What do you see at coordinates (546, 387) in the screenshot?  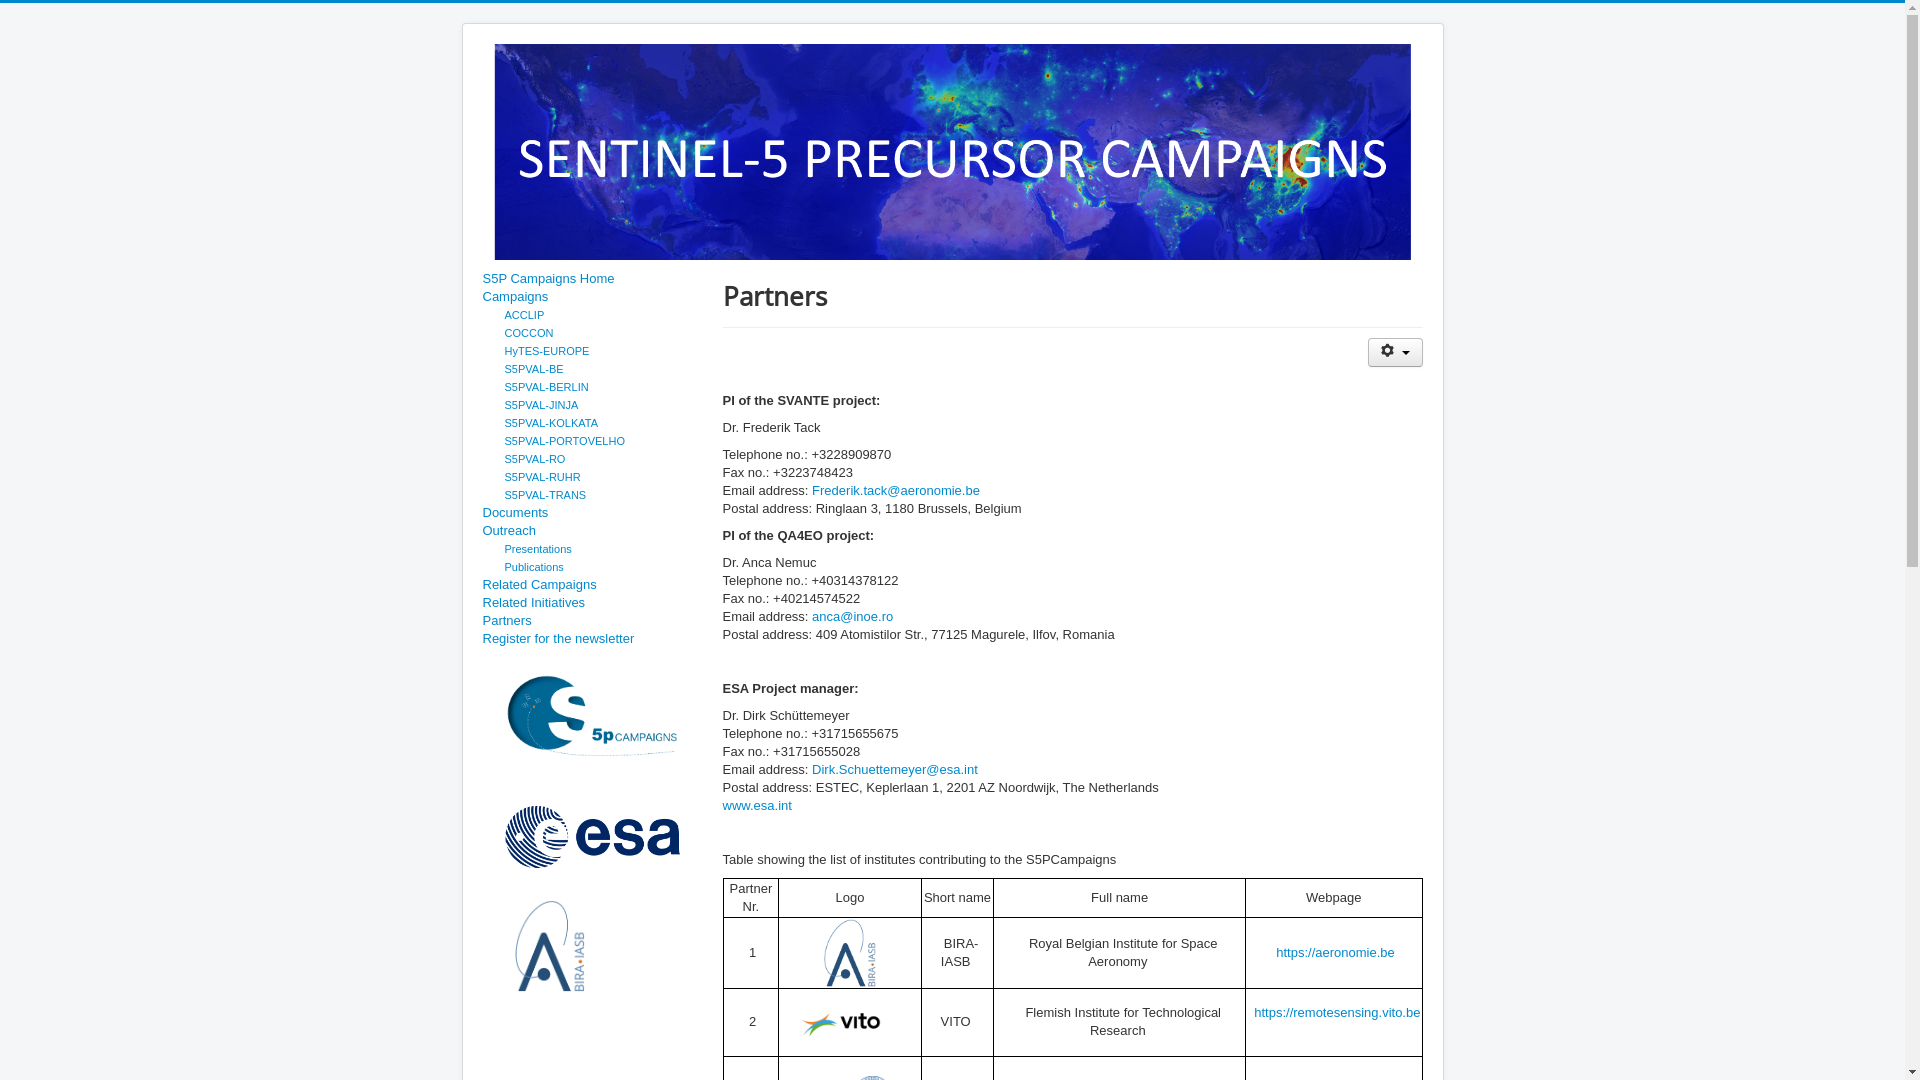 I see `S5PVAL-BERLIN` at bounding box center [546, 387].